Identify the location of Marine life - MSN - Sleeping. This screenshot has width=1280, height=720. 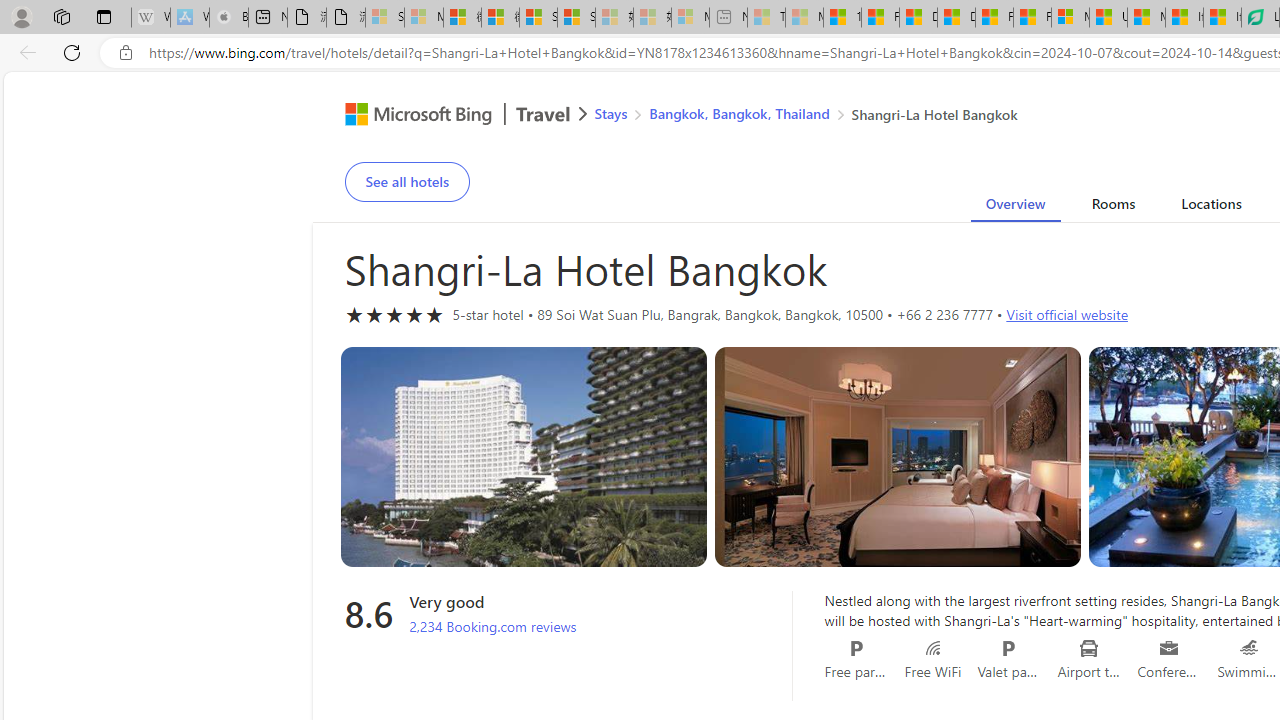
(804, 18).